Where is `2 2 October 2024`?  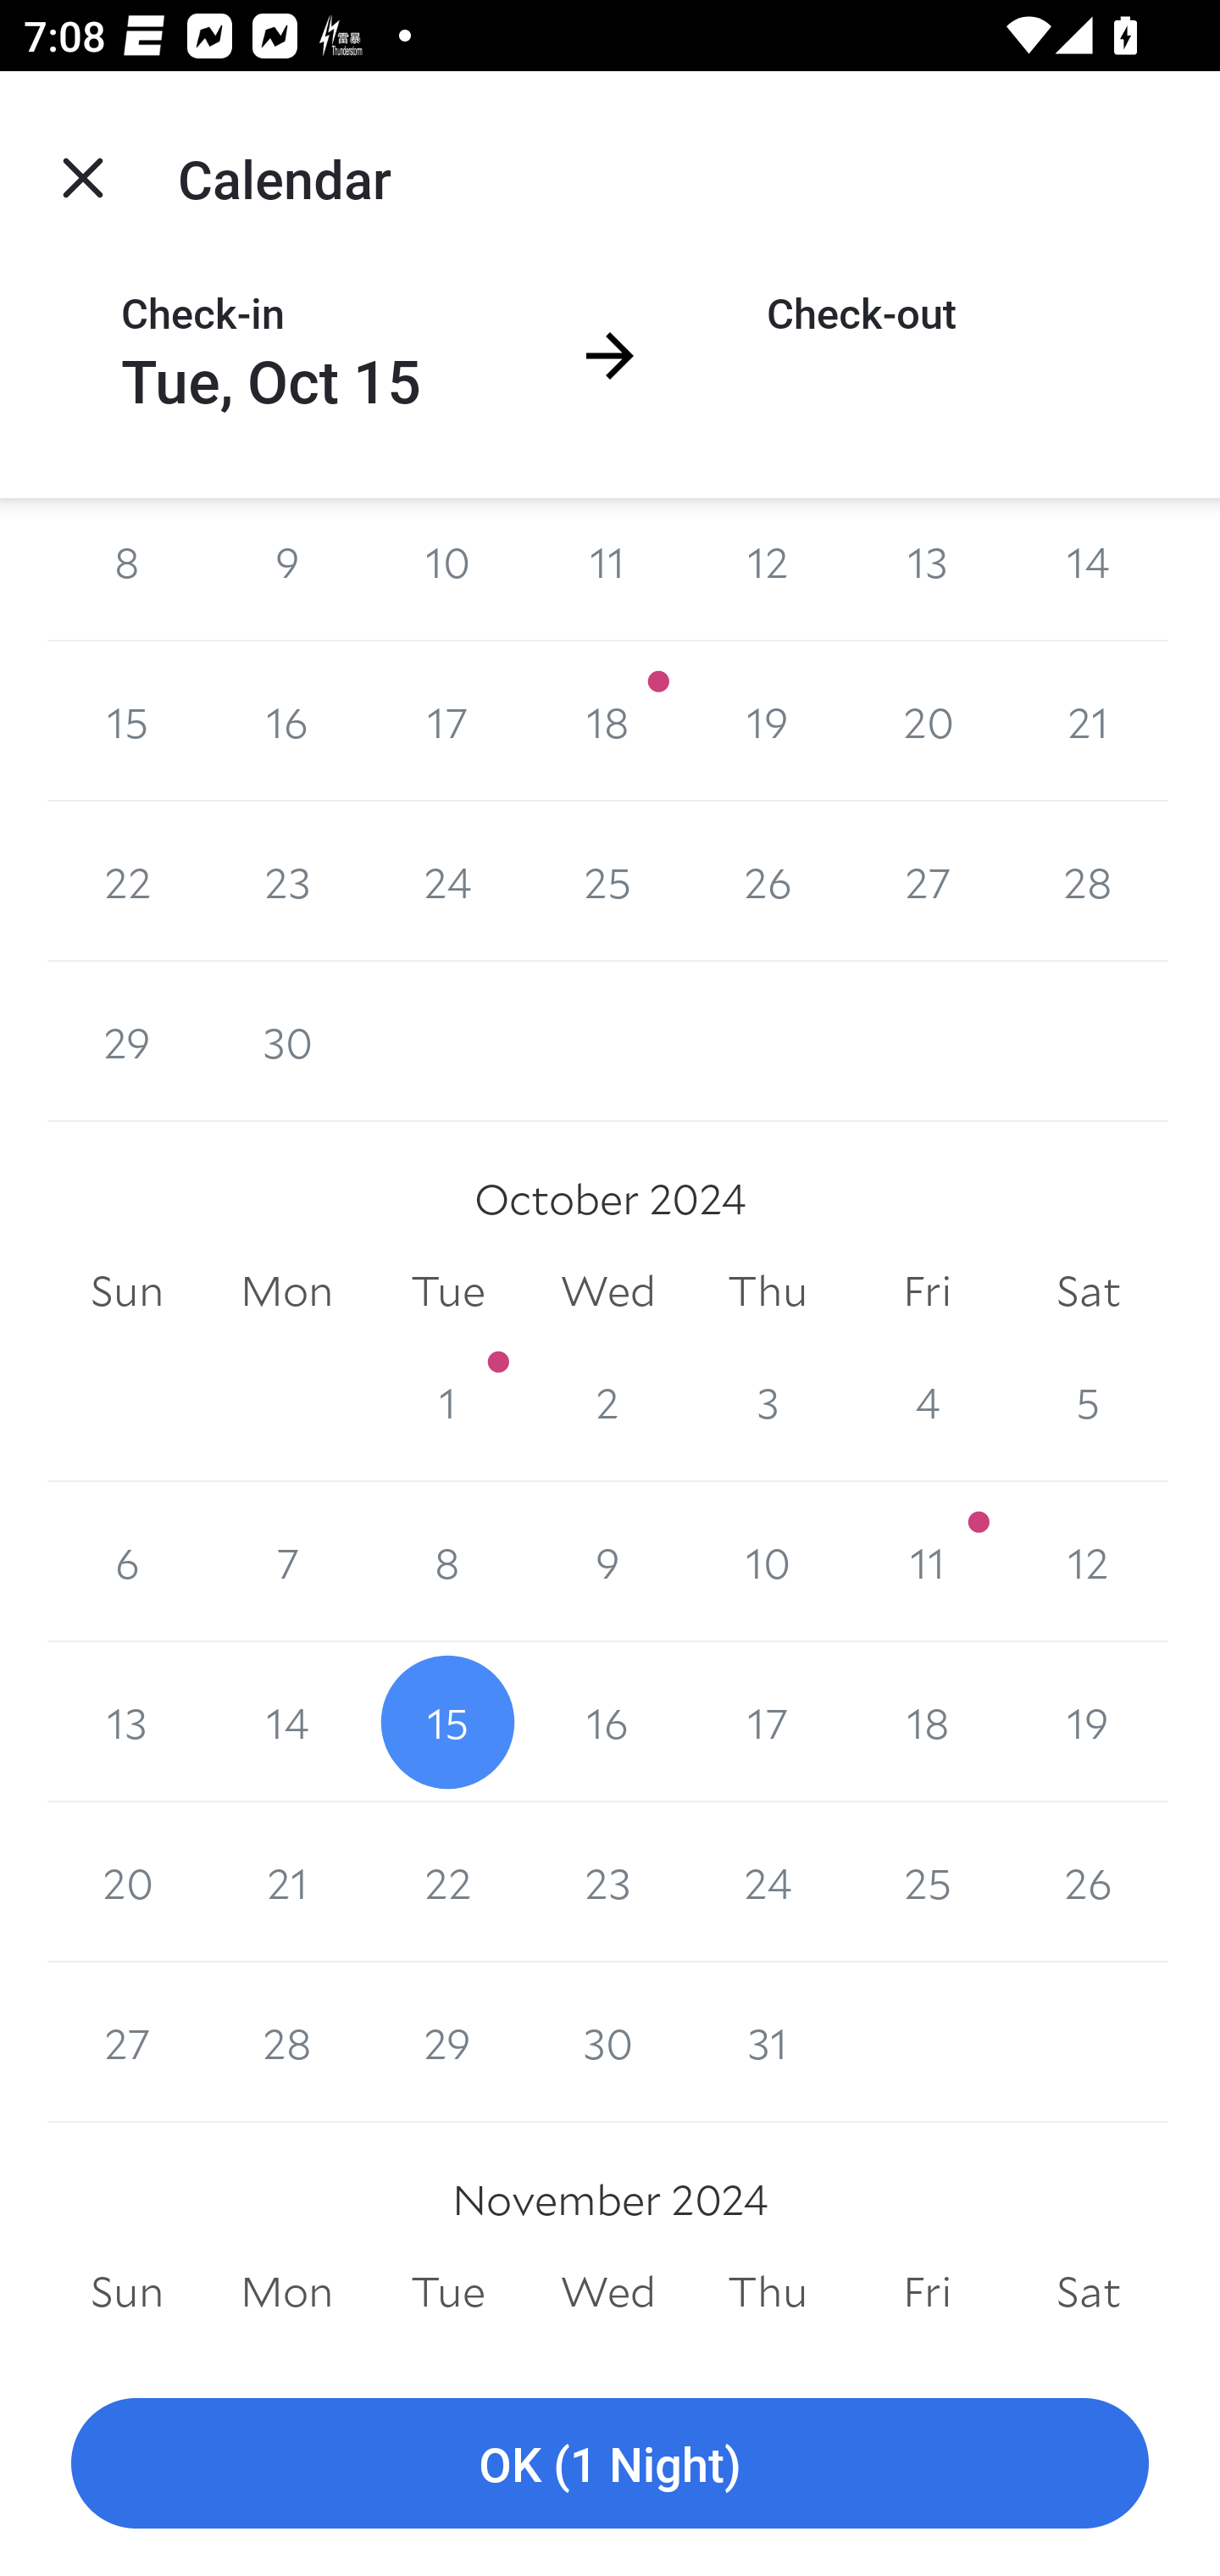 2 2 October 2024 is located at coordinates (608, 1401).